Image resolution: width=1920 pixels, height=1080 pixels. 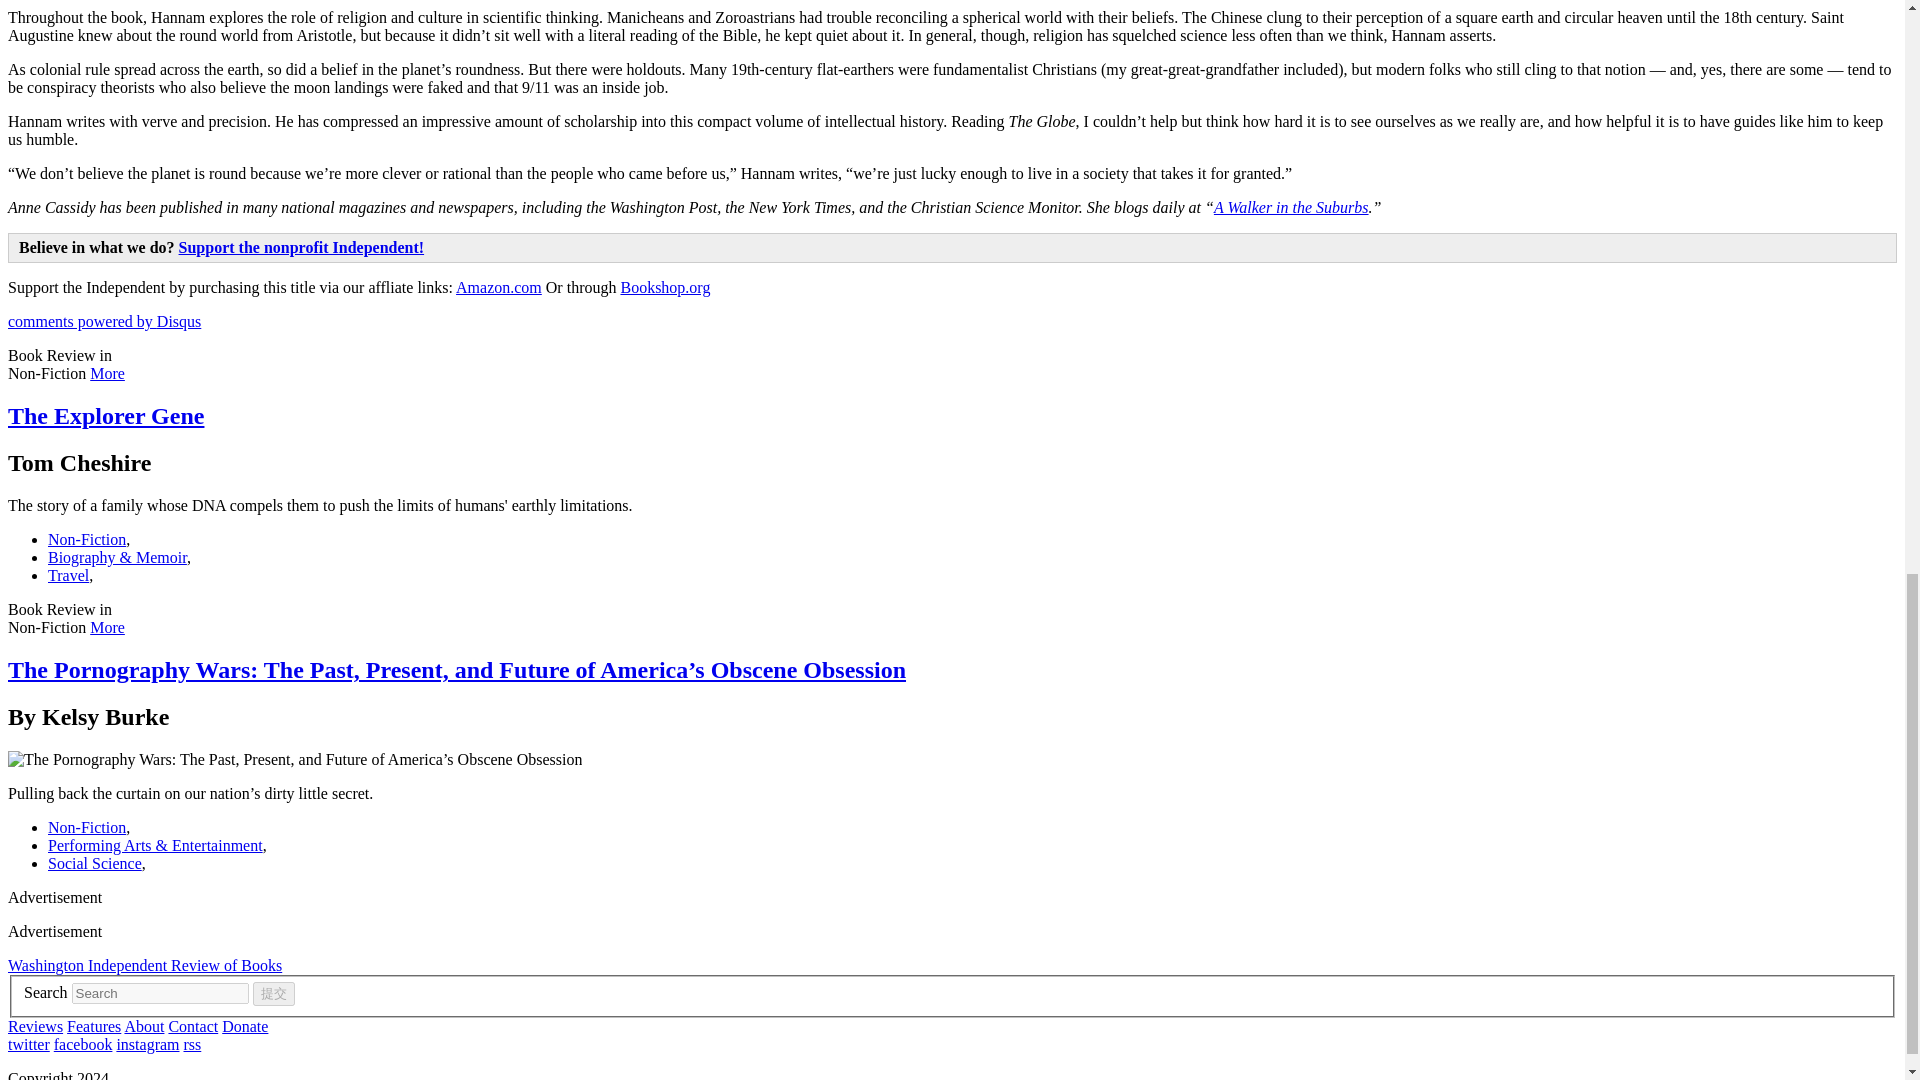 What do you see at coordinates (105, 415) in the screenshot?
I see `The Explorer Gene` at bounding box center [105, 415].